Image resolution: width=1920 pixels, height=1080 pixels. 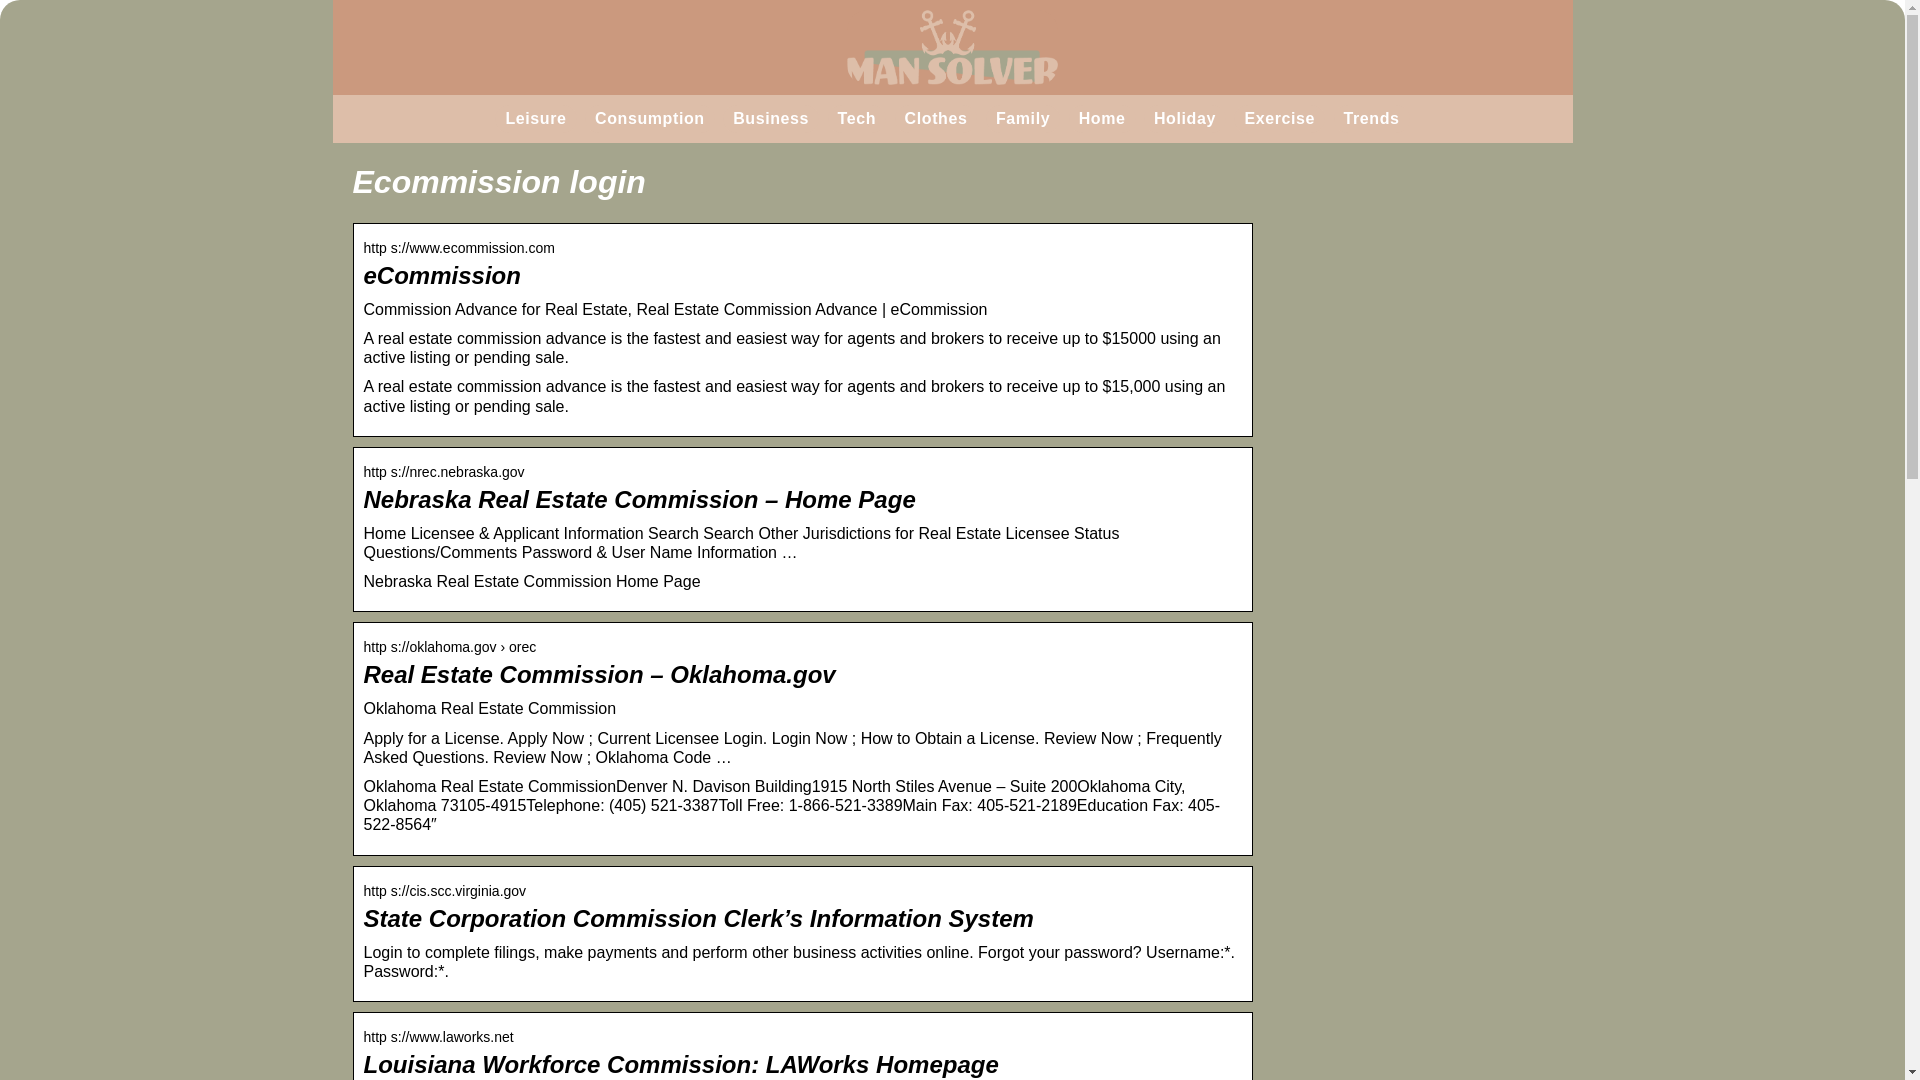 What do you see at coordinates (650, 118) in the screenshot?
I see `Consumption` at bounding box center [650, 118].